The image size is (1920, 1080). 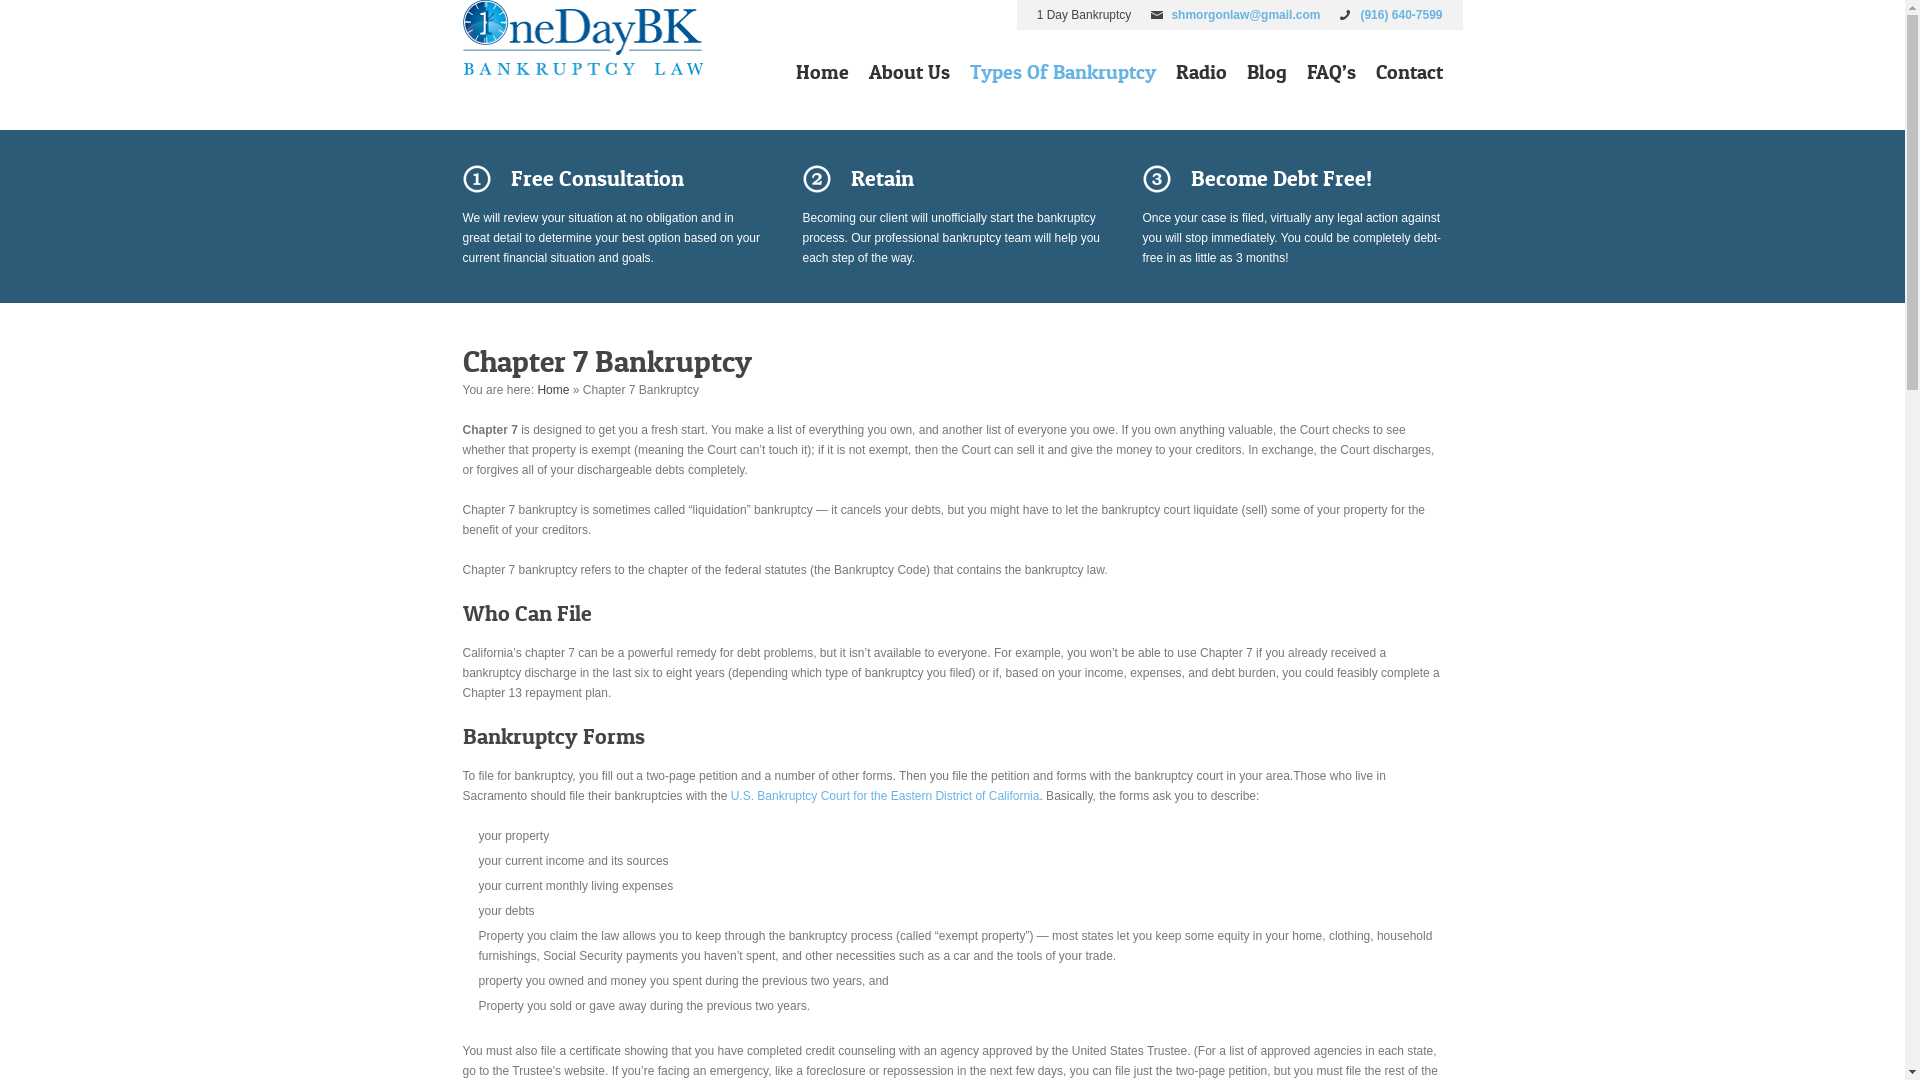 What do you see at coordinates (1410, 76) in the screenshot?
I see `Contact` at bounding box center [1410, 76].